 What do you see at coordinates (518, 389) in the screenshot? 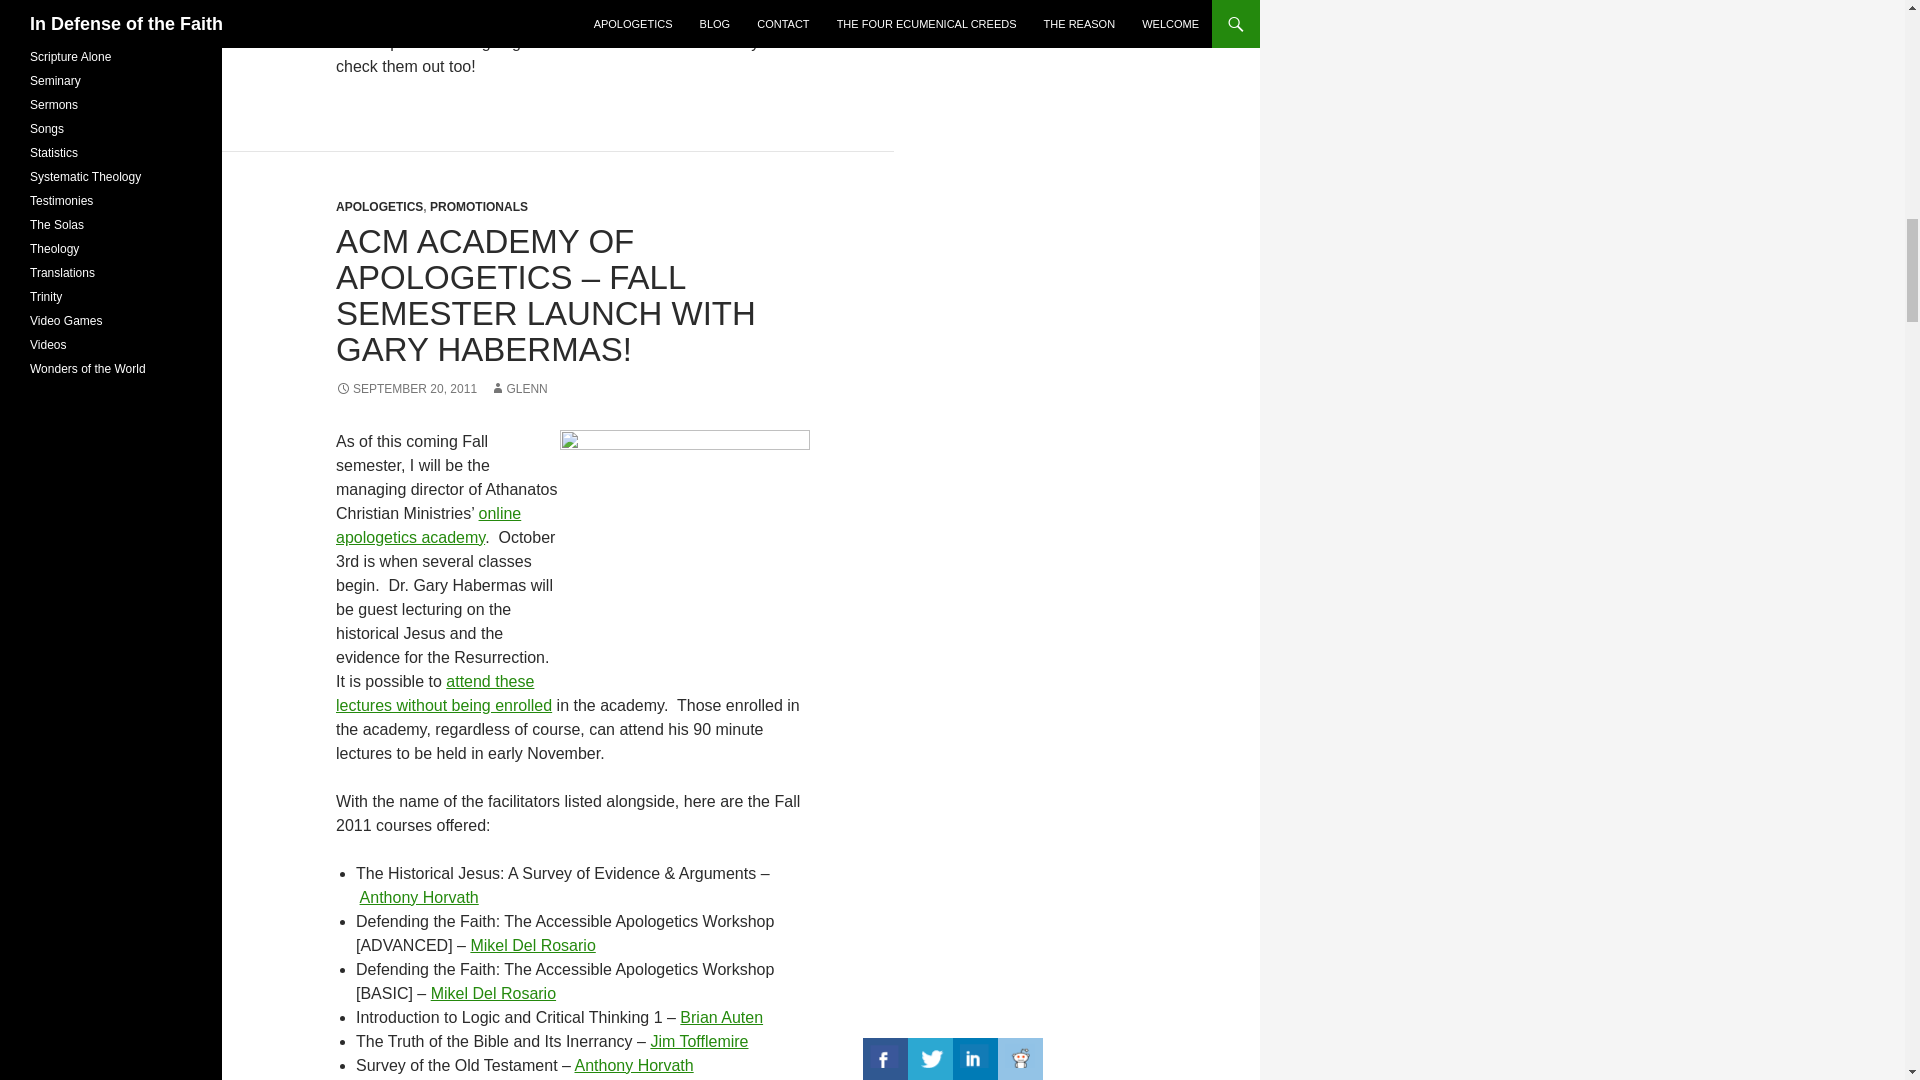
I see `GLENN` at bounding box center [518, 389].